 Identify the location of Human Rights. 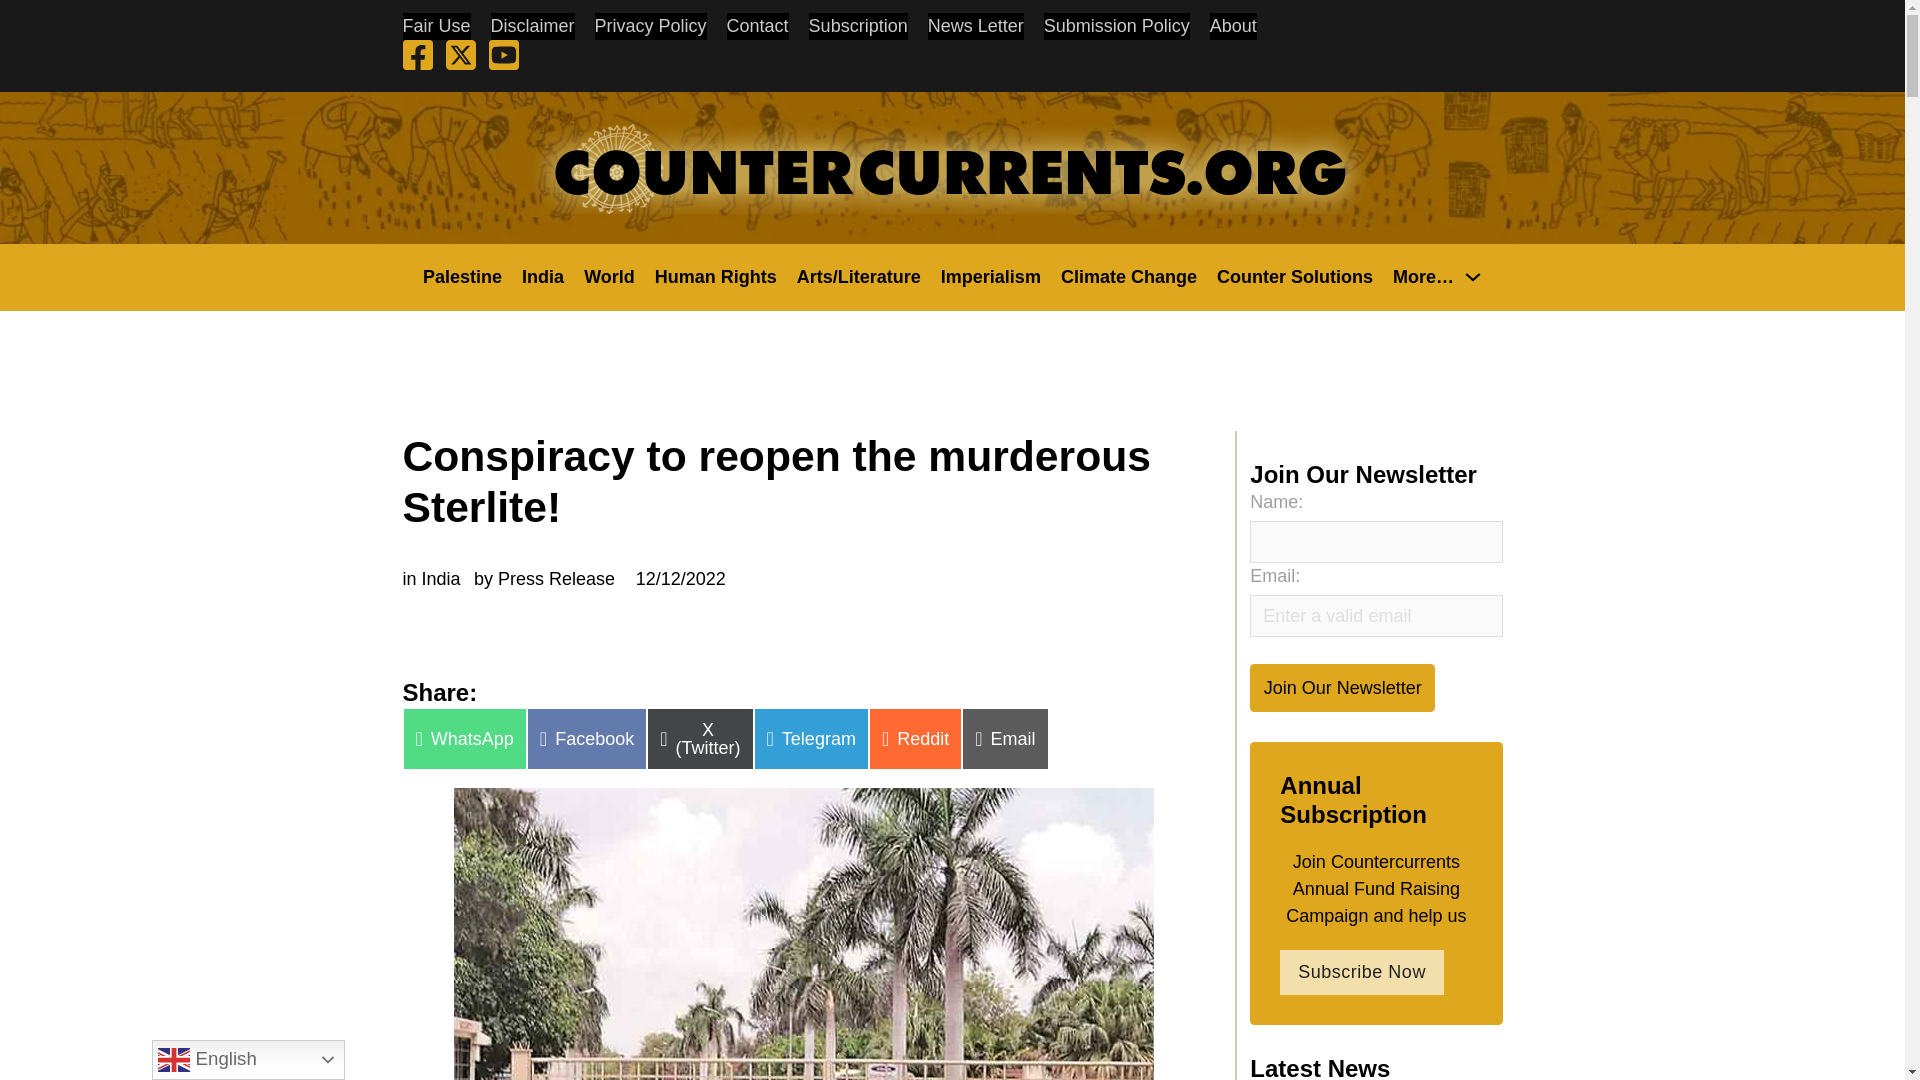
(716, 276).